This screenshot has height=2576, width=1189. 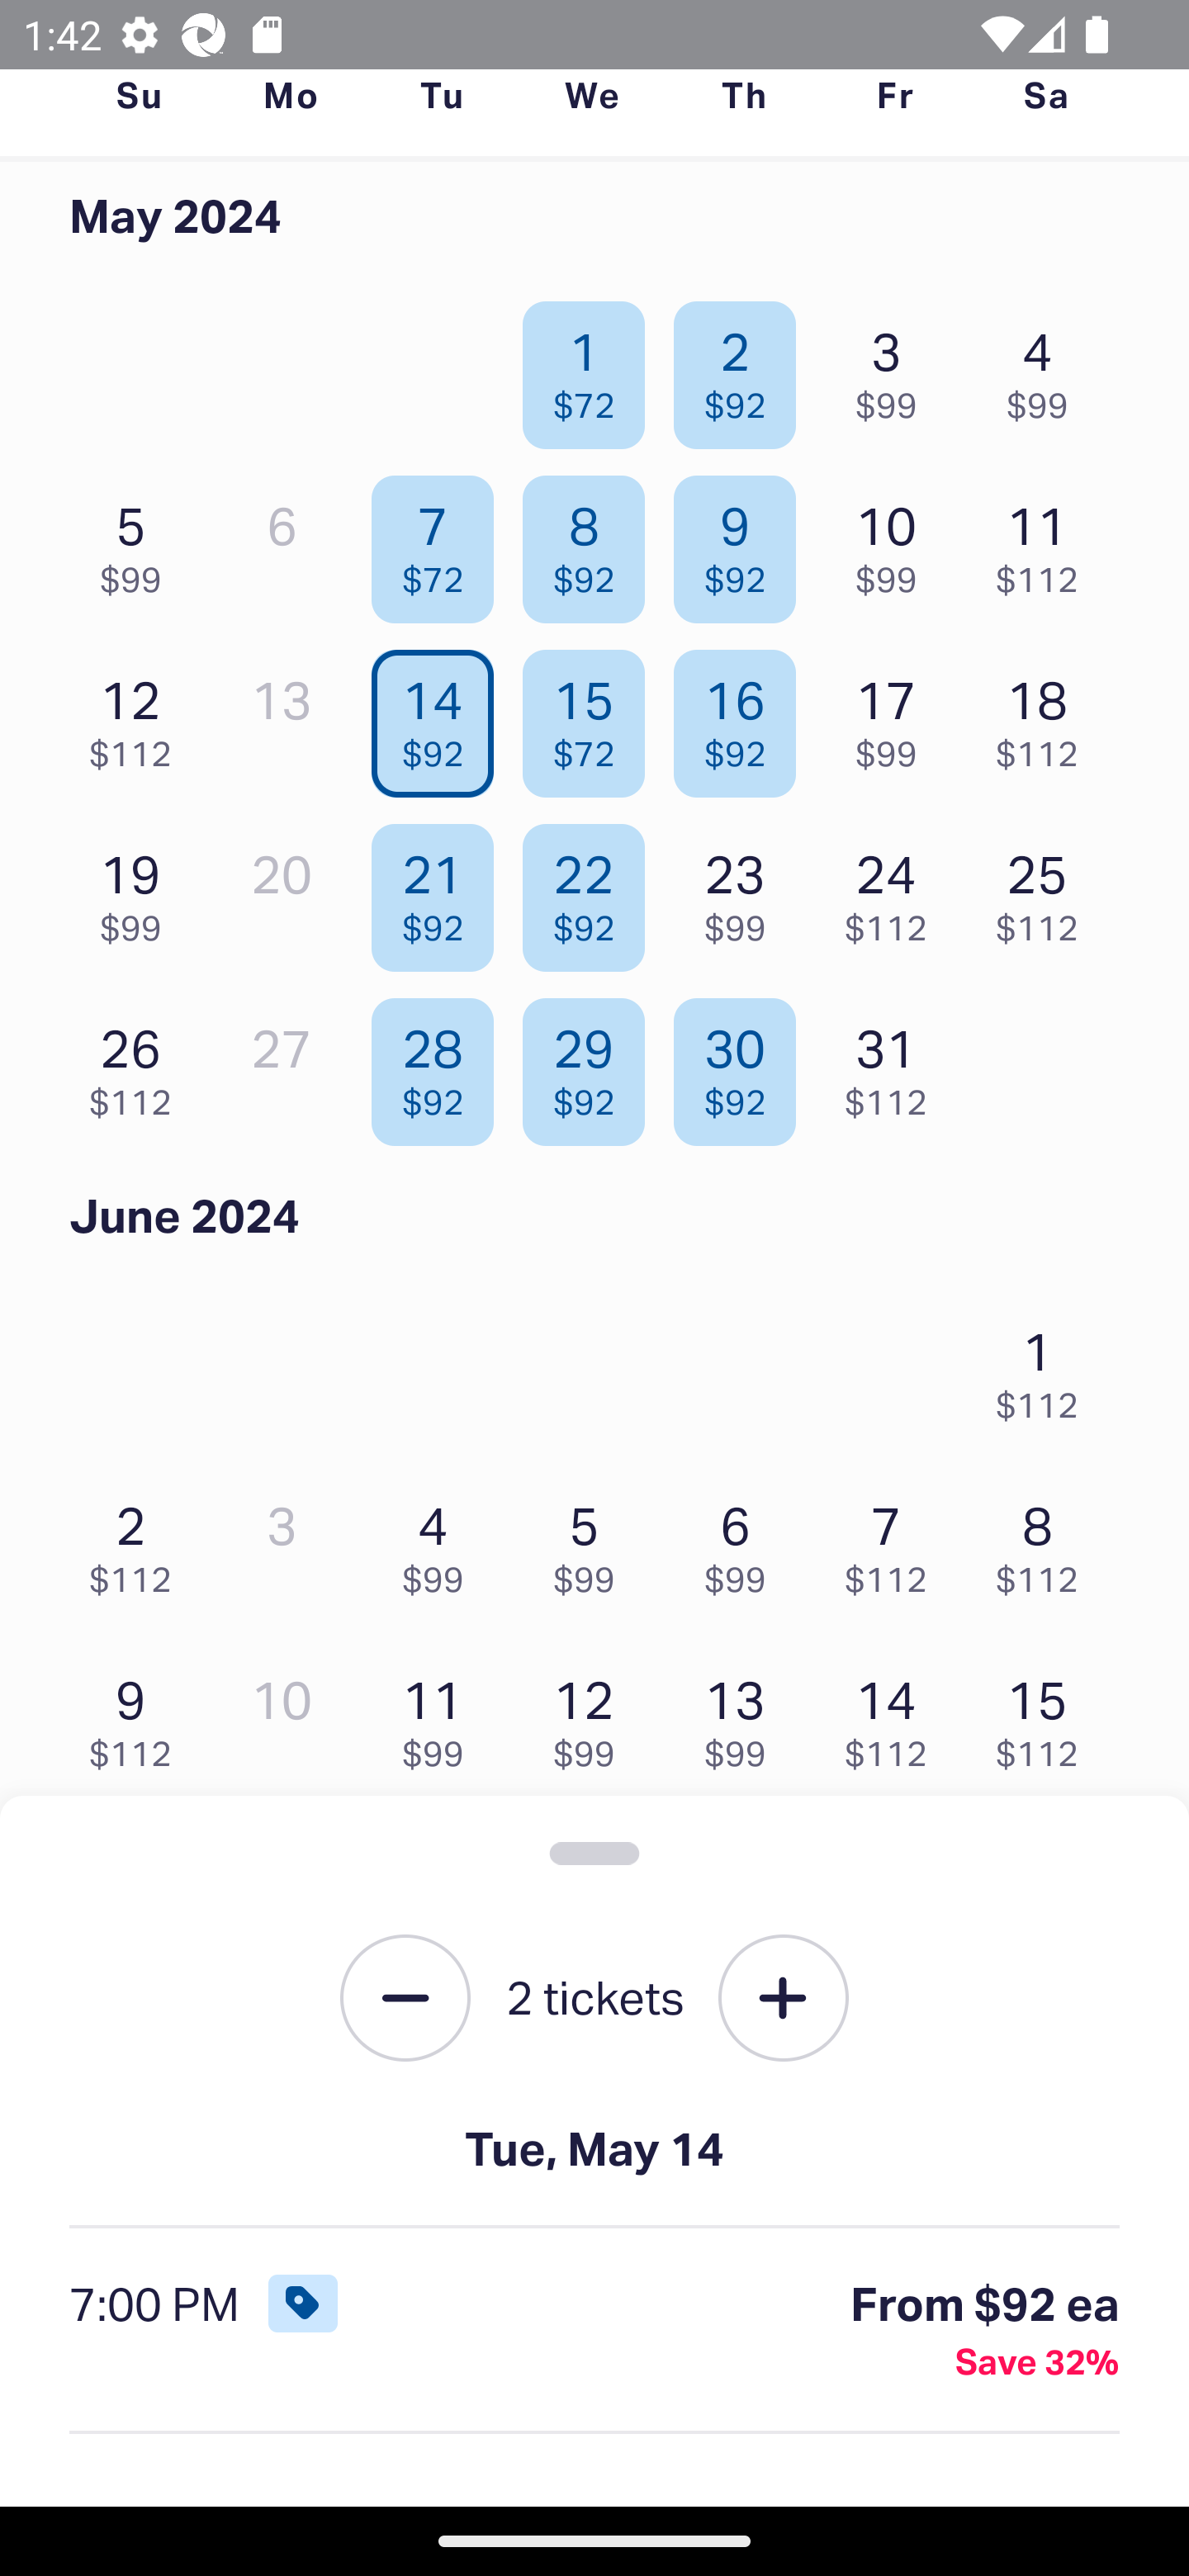 What do you see at coordinates (441, 1065) in the screenshot?
I see `28 $92` at bounding box center [441, 1065].